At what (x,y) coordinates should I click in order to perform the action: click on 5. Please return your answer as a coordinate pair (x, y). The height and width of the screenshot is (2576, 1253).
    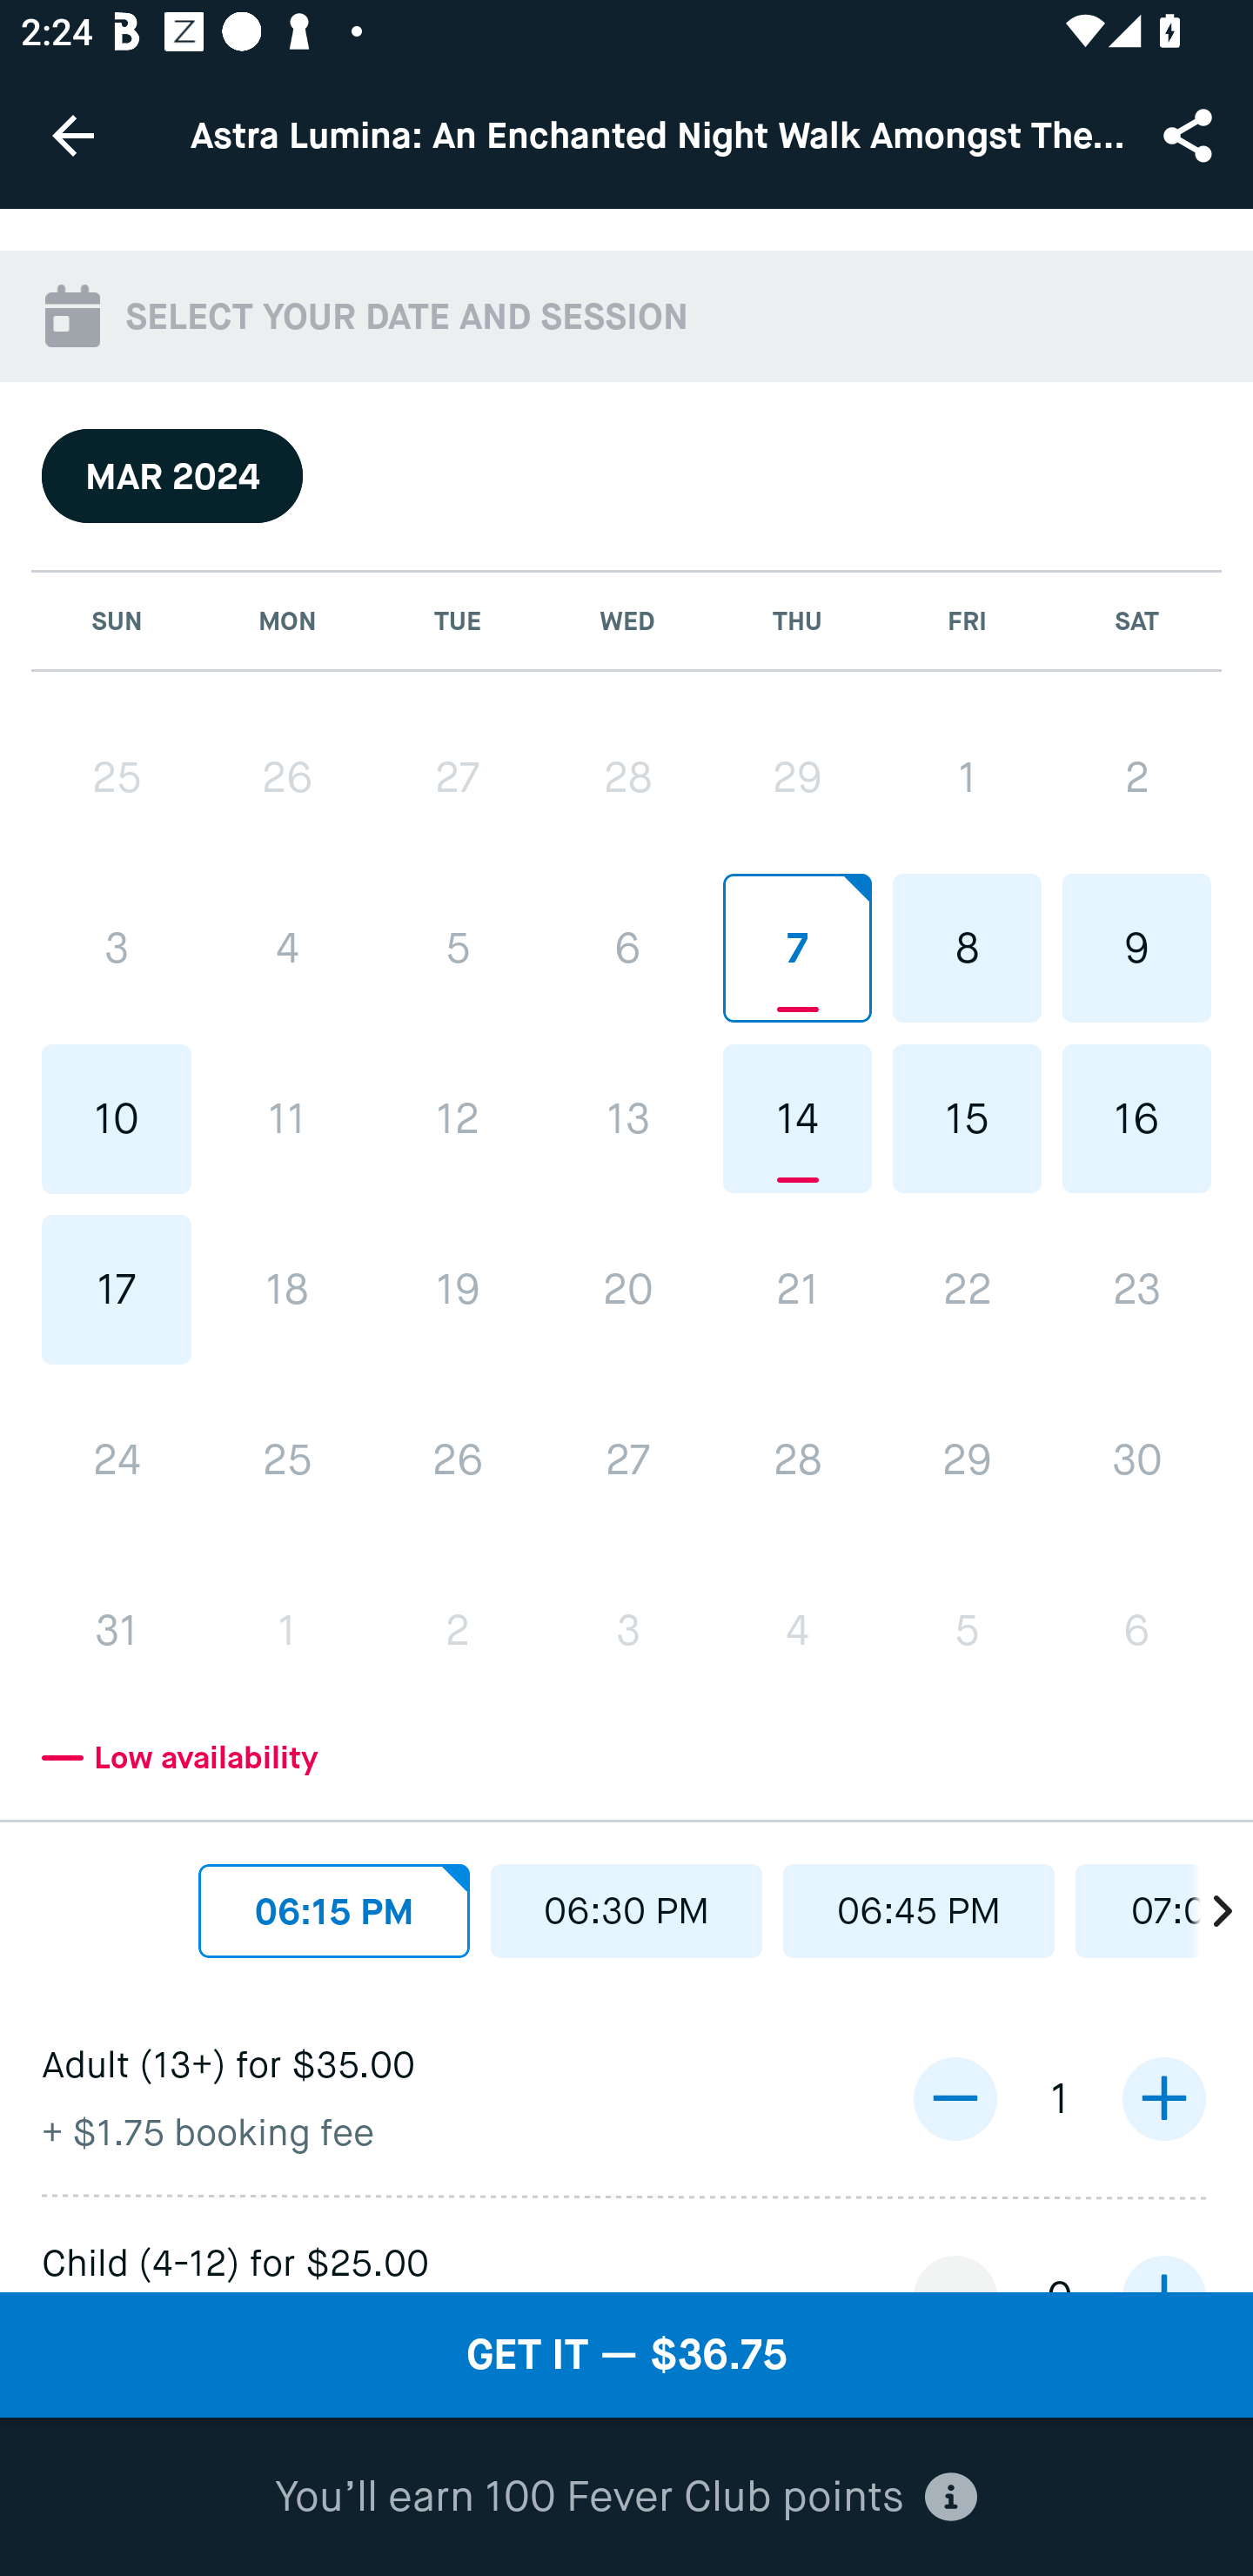
    Looking at the image, I should click on (966, 1630).